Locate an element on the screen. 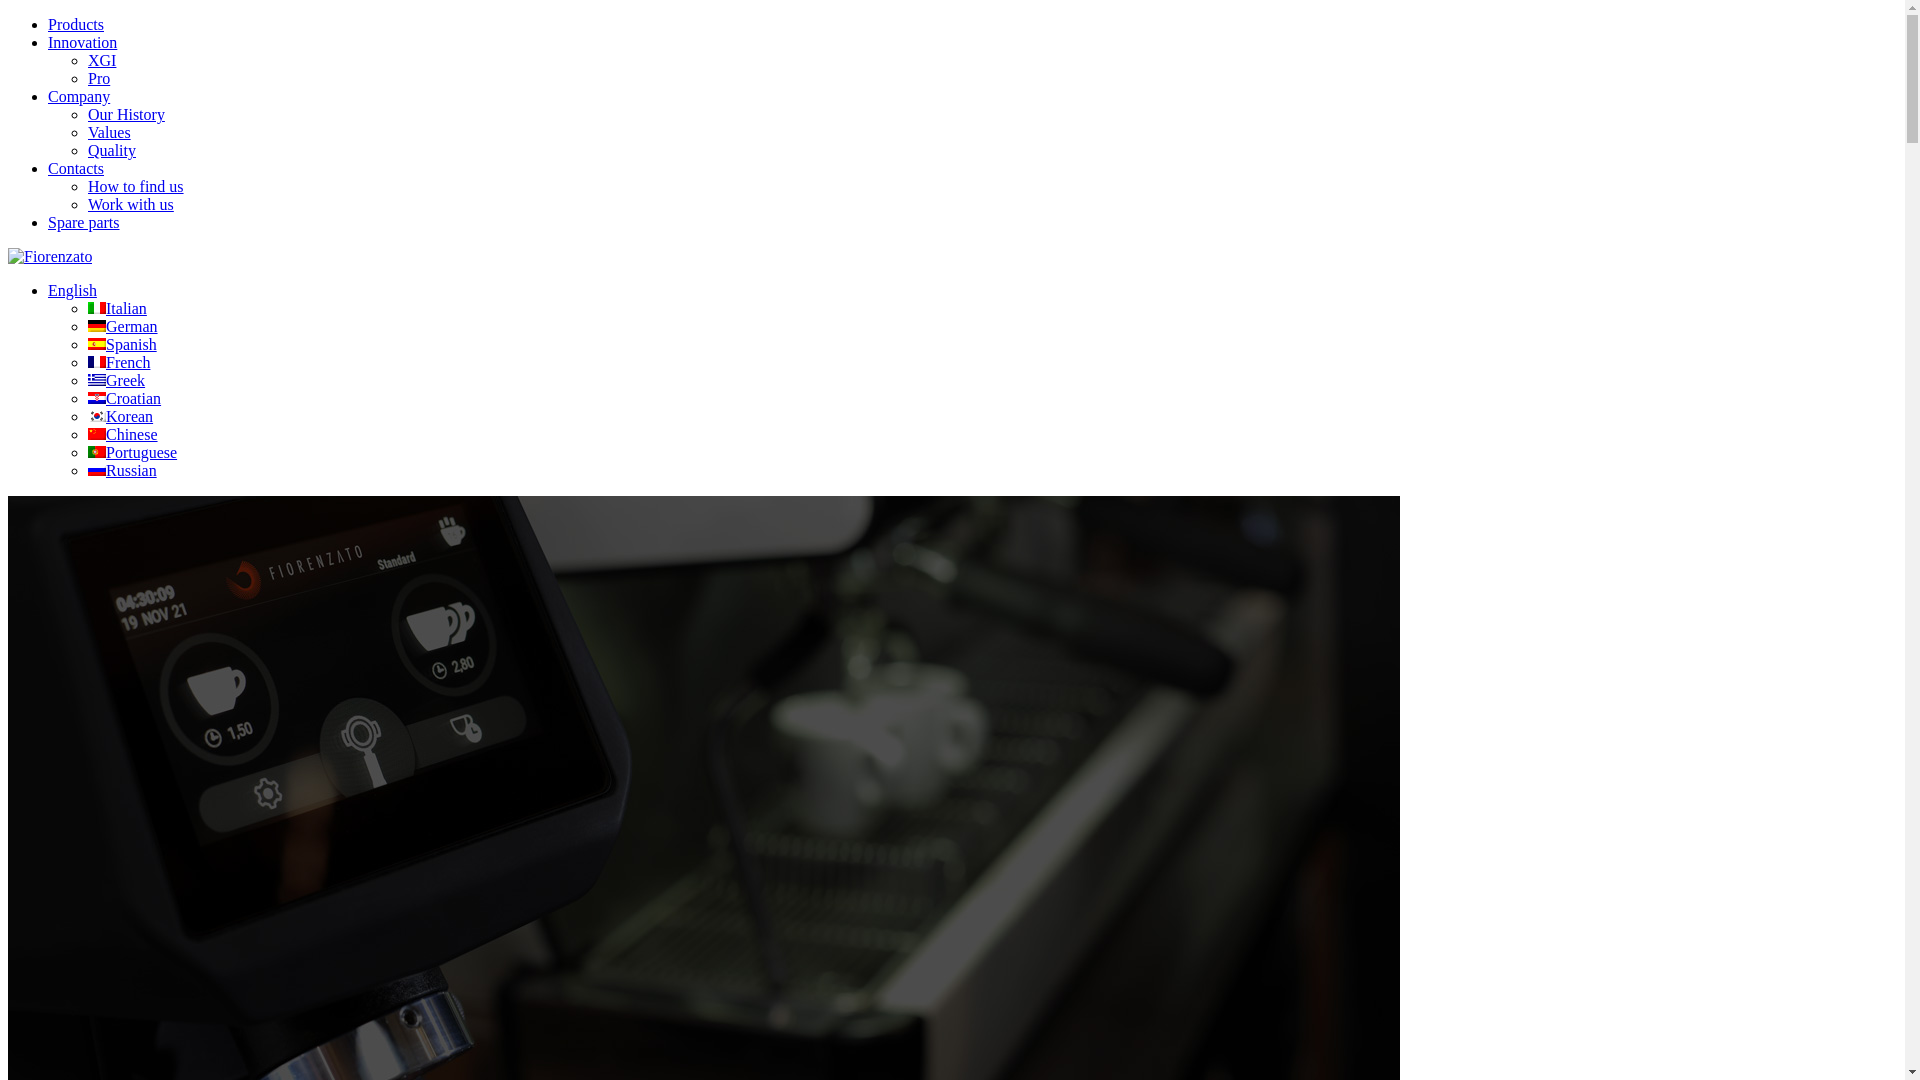 This screenshot has width=1920, height=1080. Korean is located at coordinates (120, 416).